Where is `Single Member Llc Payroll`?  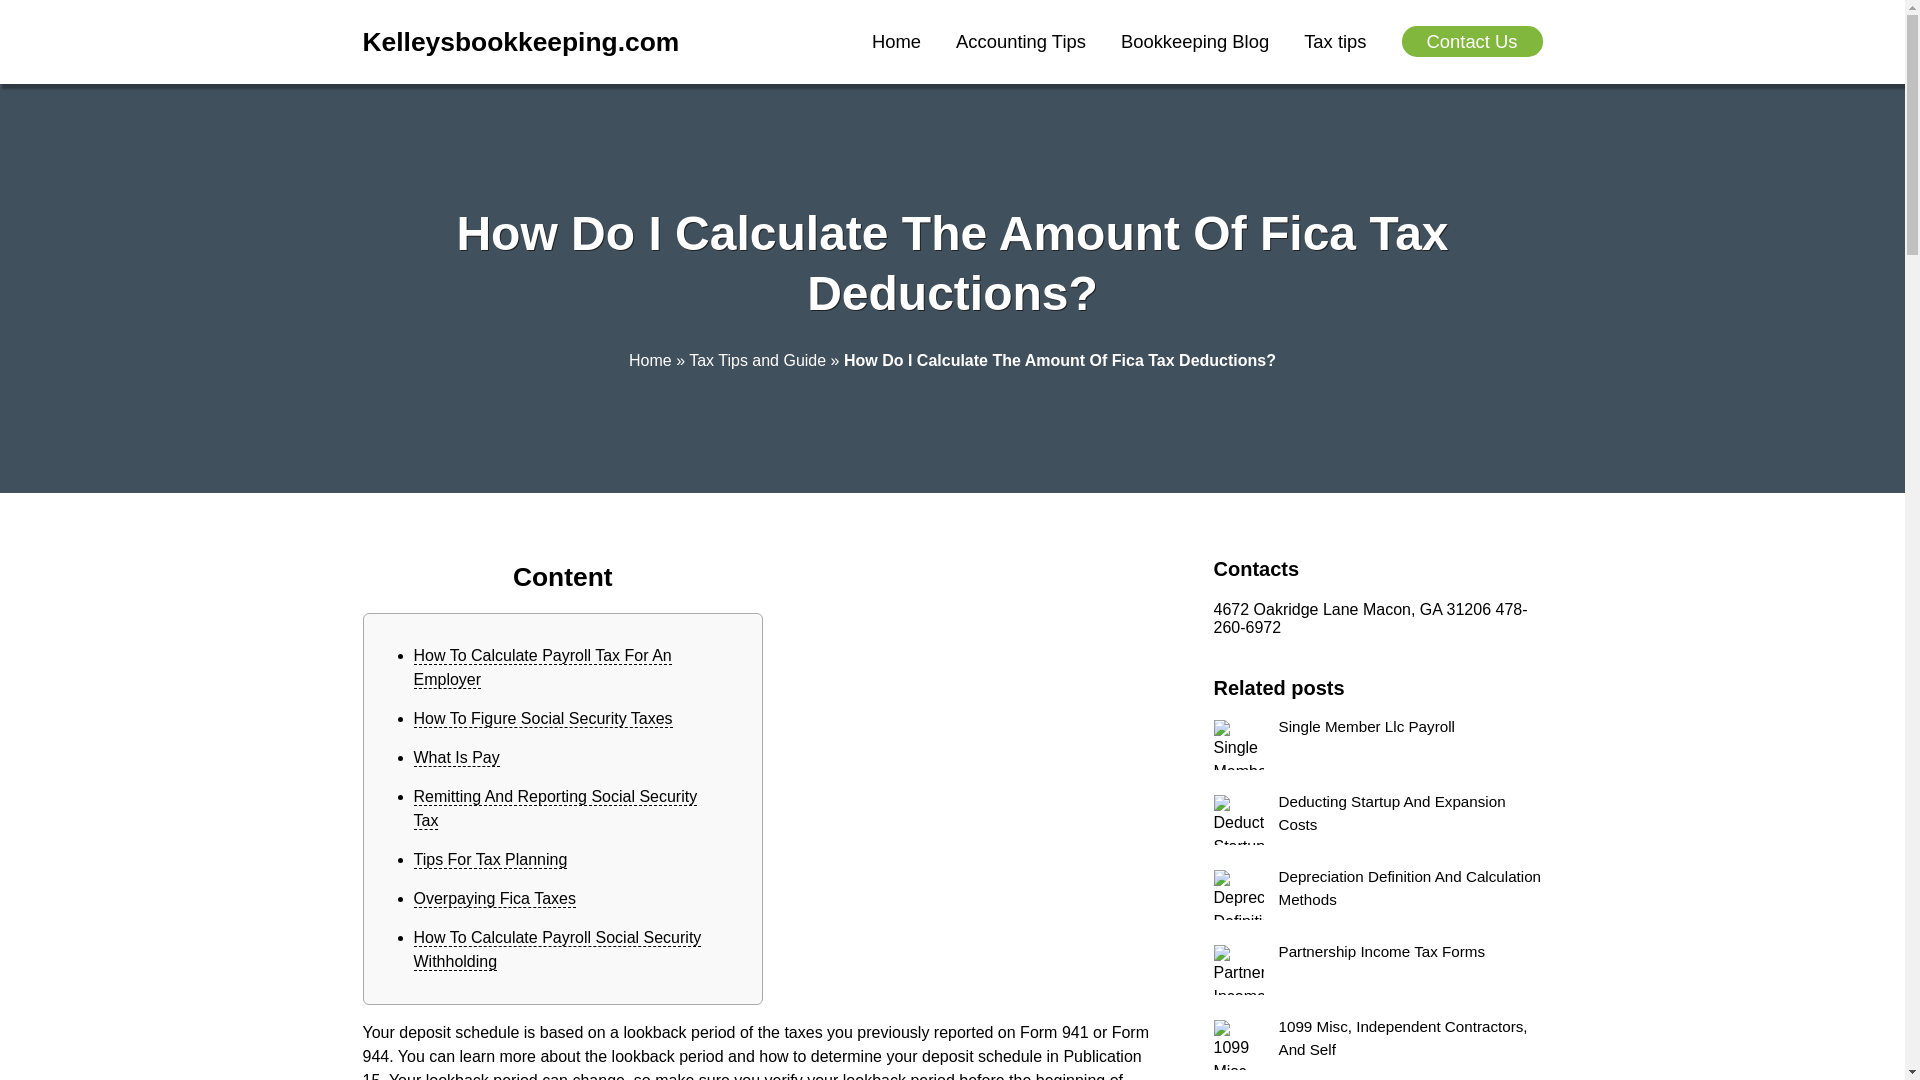
Single Member Llc Payroll is located at coordinates (1378, 745).